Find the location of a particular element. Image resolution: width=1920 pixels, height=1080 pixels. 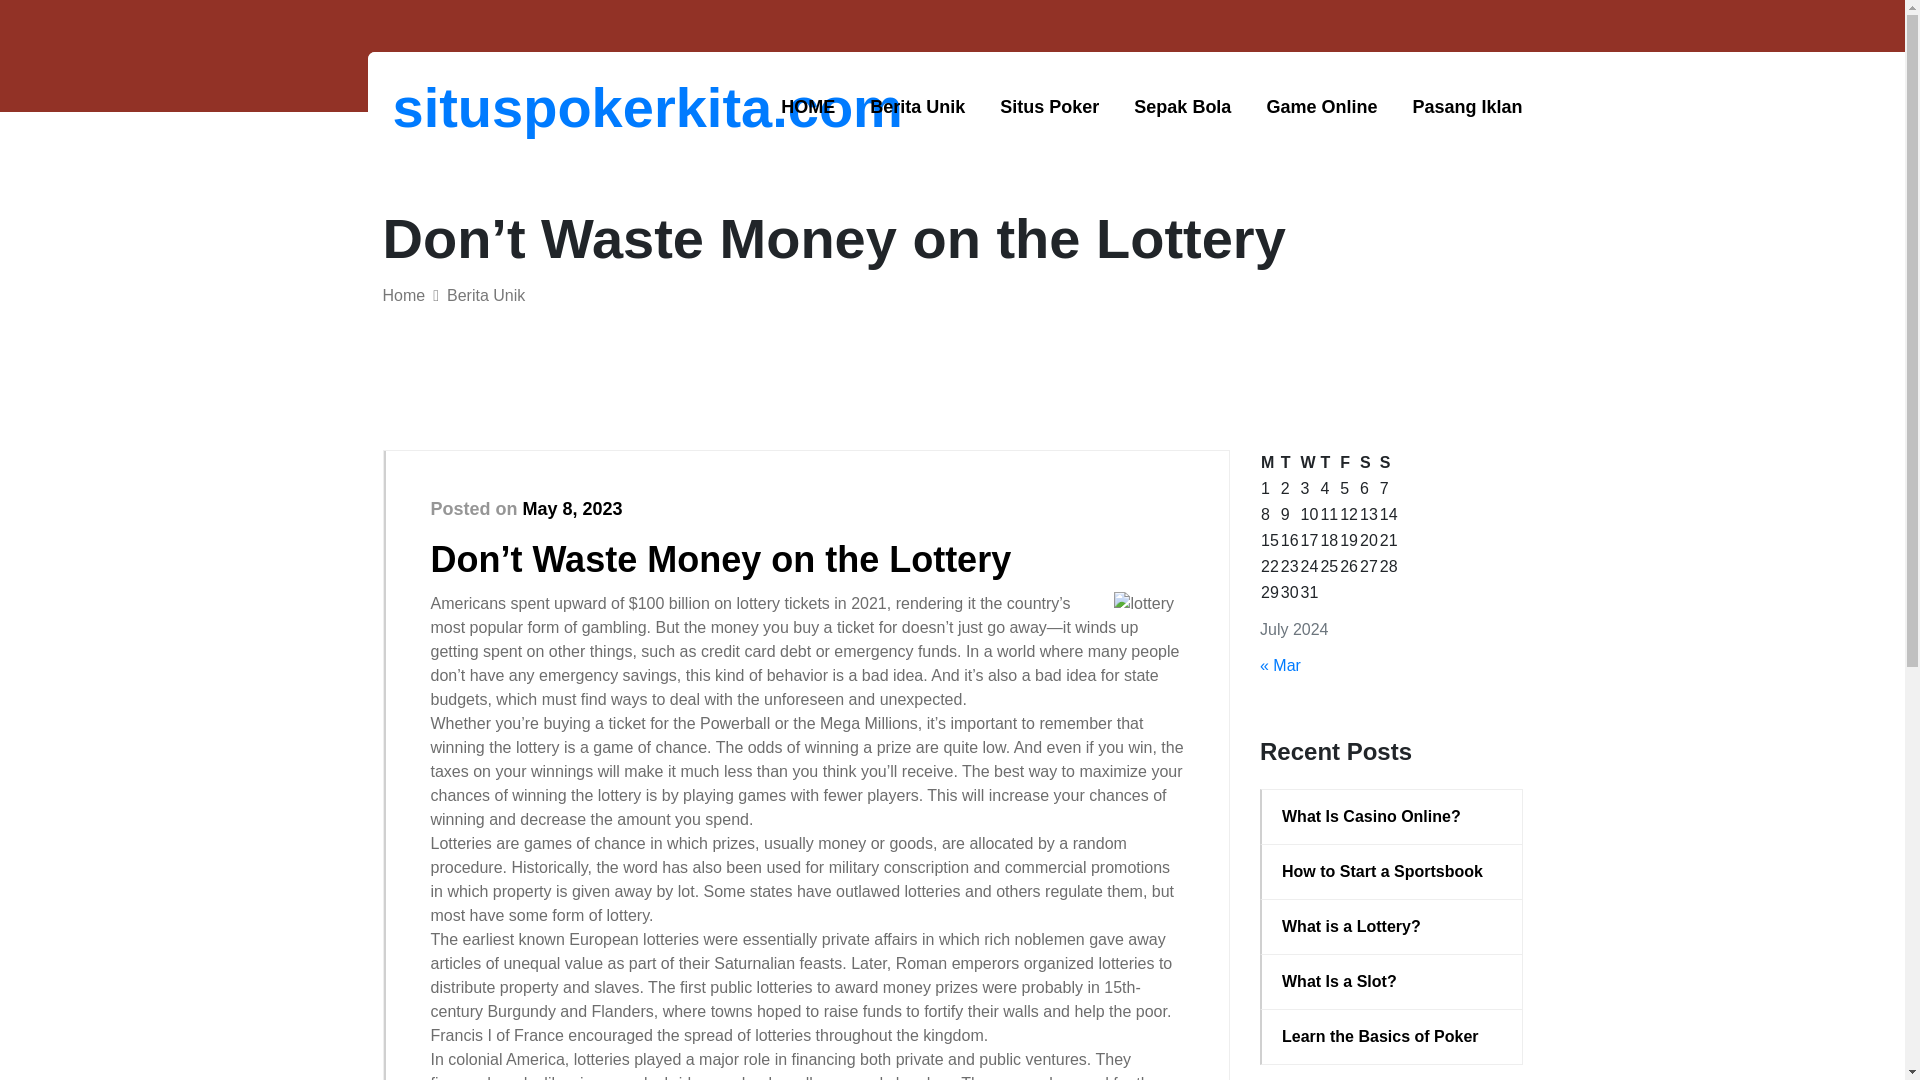

Tuesday is located at coordinates (1290, 463).